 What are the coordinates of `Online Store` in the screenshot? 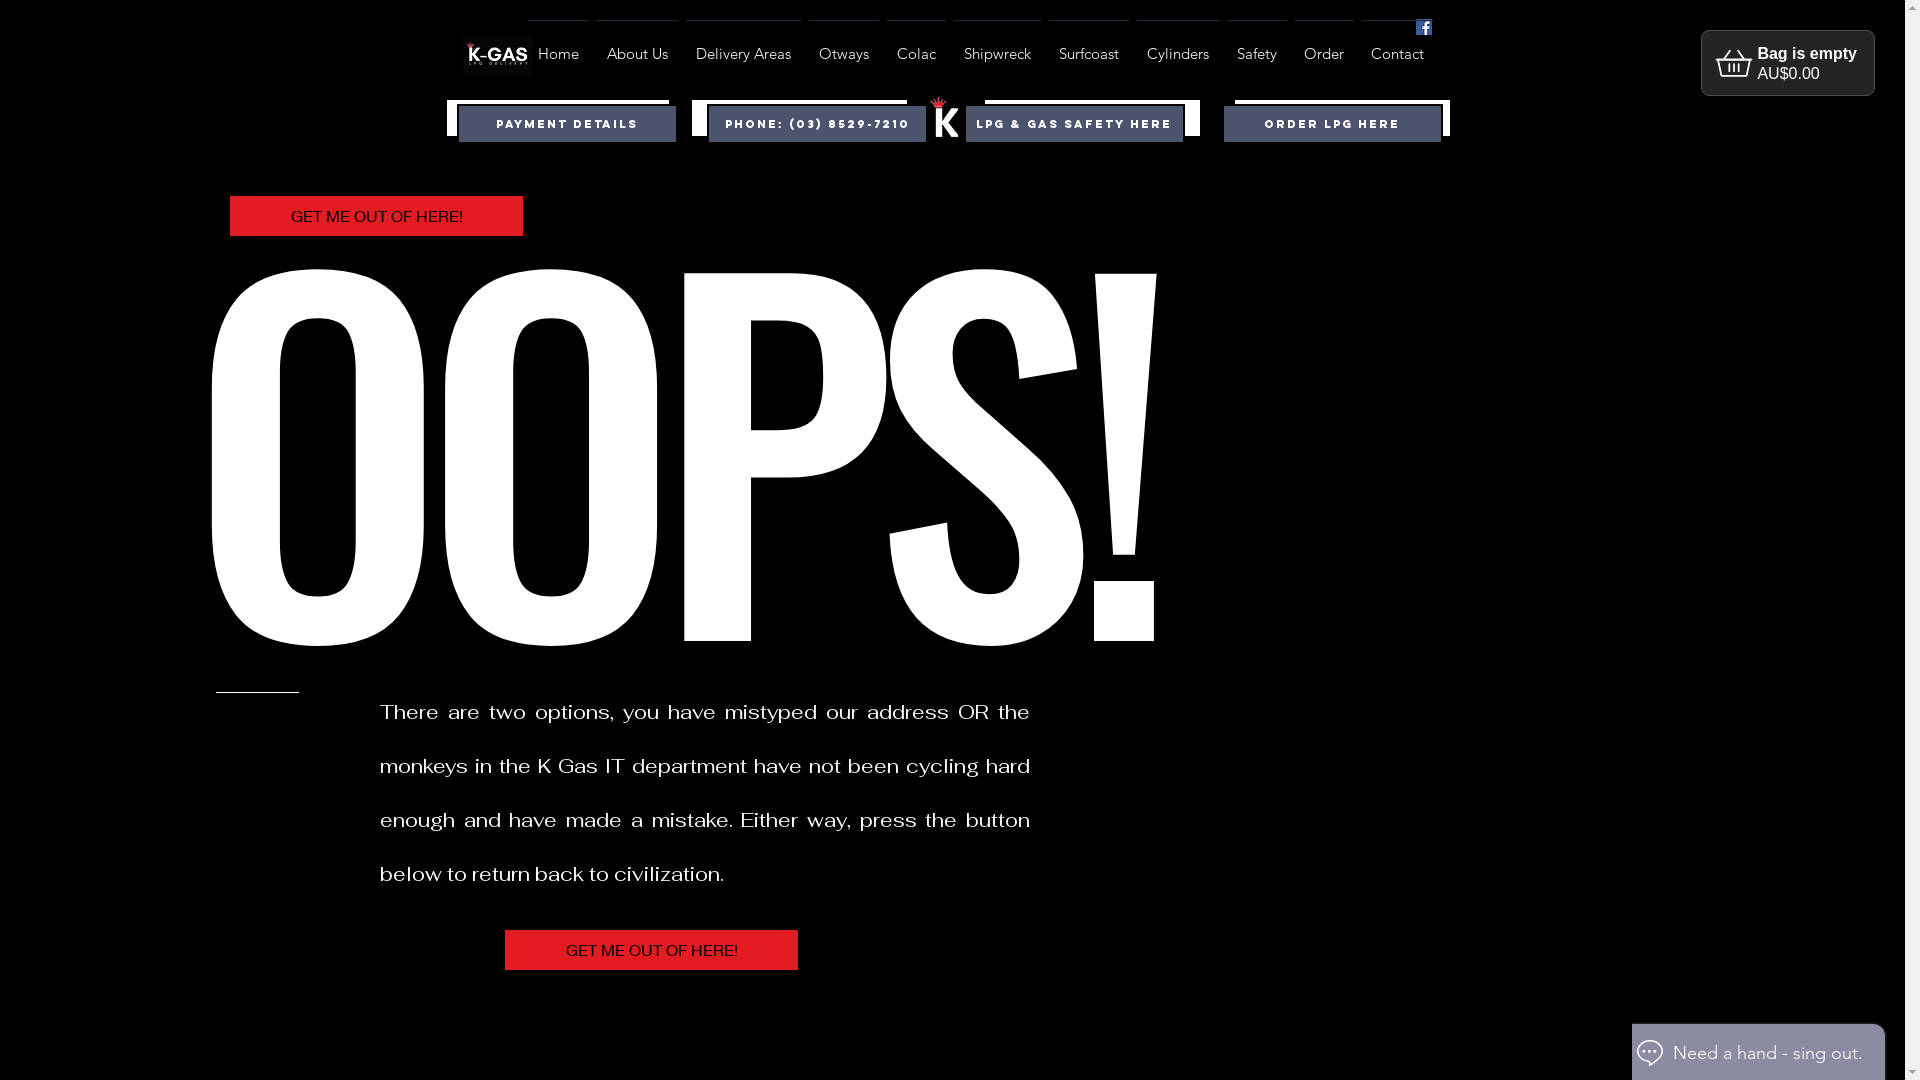 It's located at (1798, 56).